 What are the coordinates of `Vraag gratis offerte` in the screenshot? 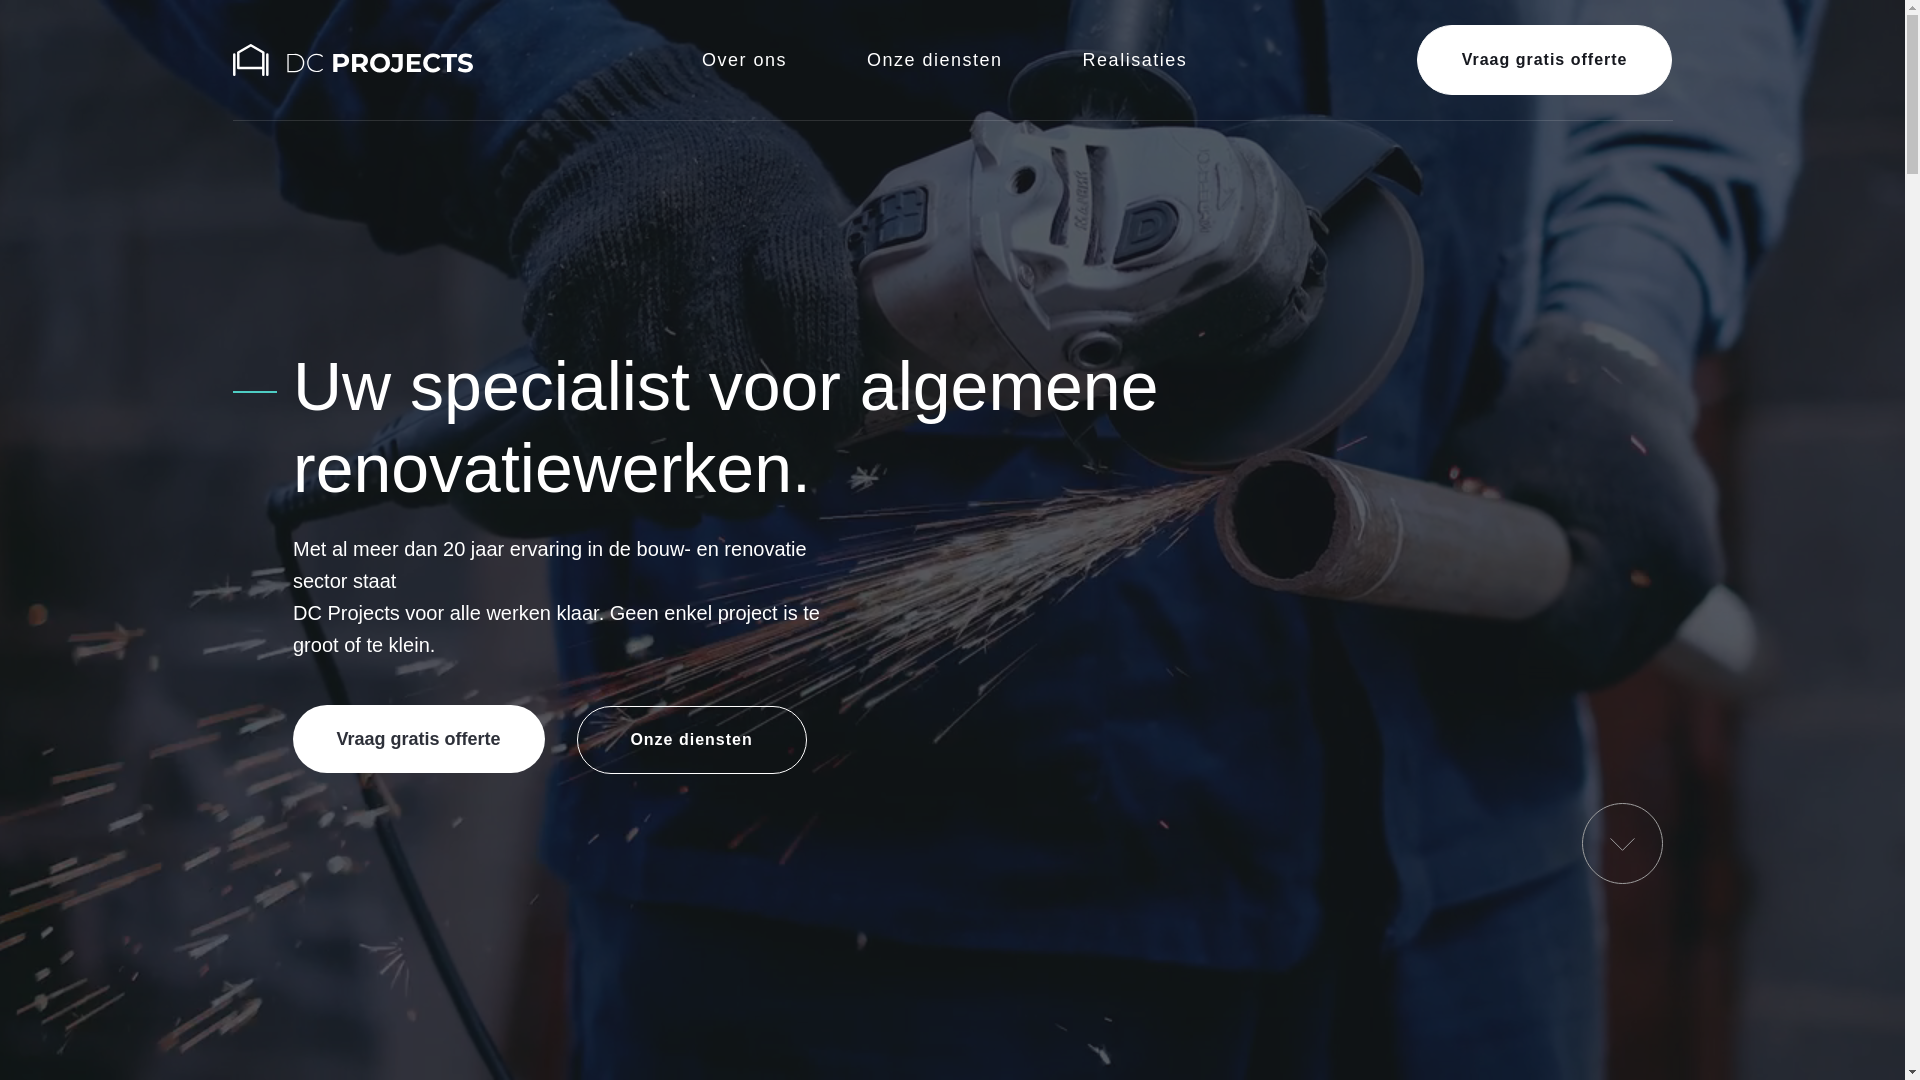 It's located at (418, 739).